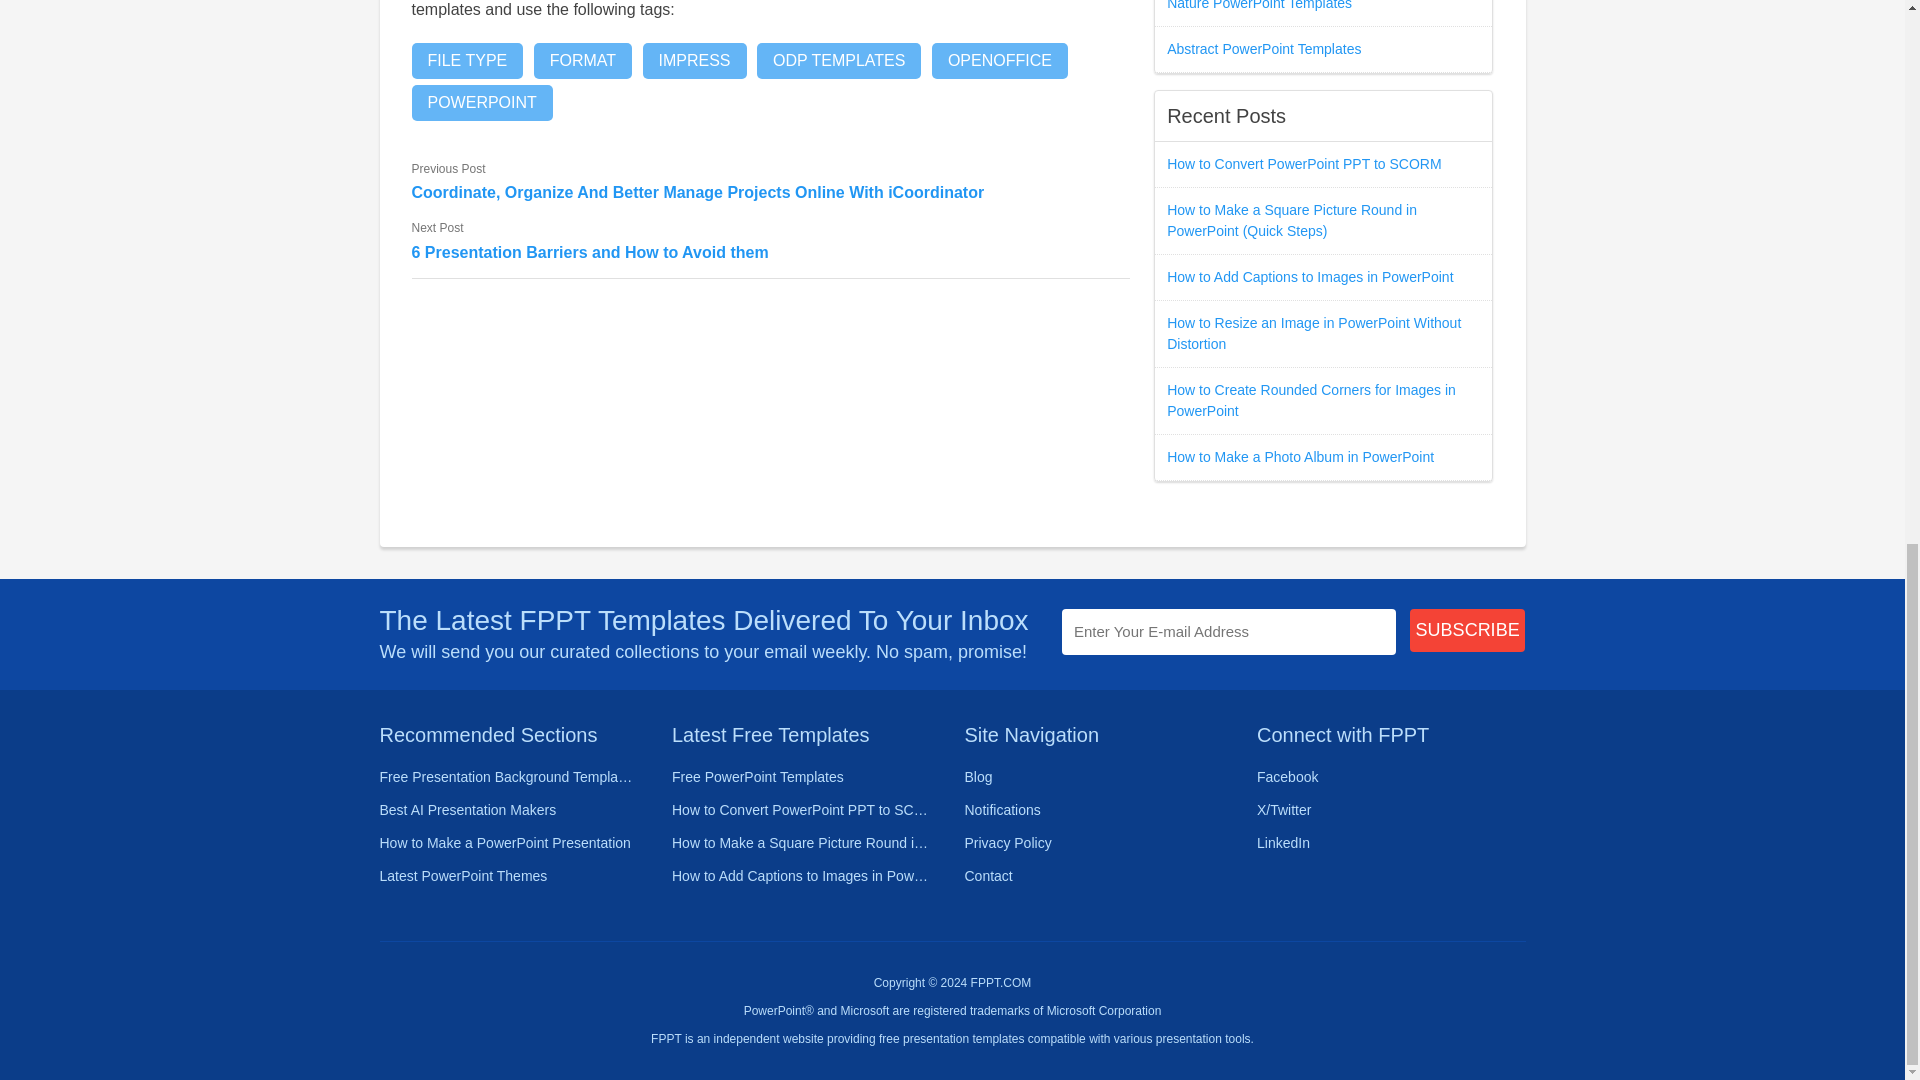  I want to click on IMPRESS, so click(694, 60).